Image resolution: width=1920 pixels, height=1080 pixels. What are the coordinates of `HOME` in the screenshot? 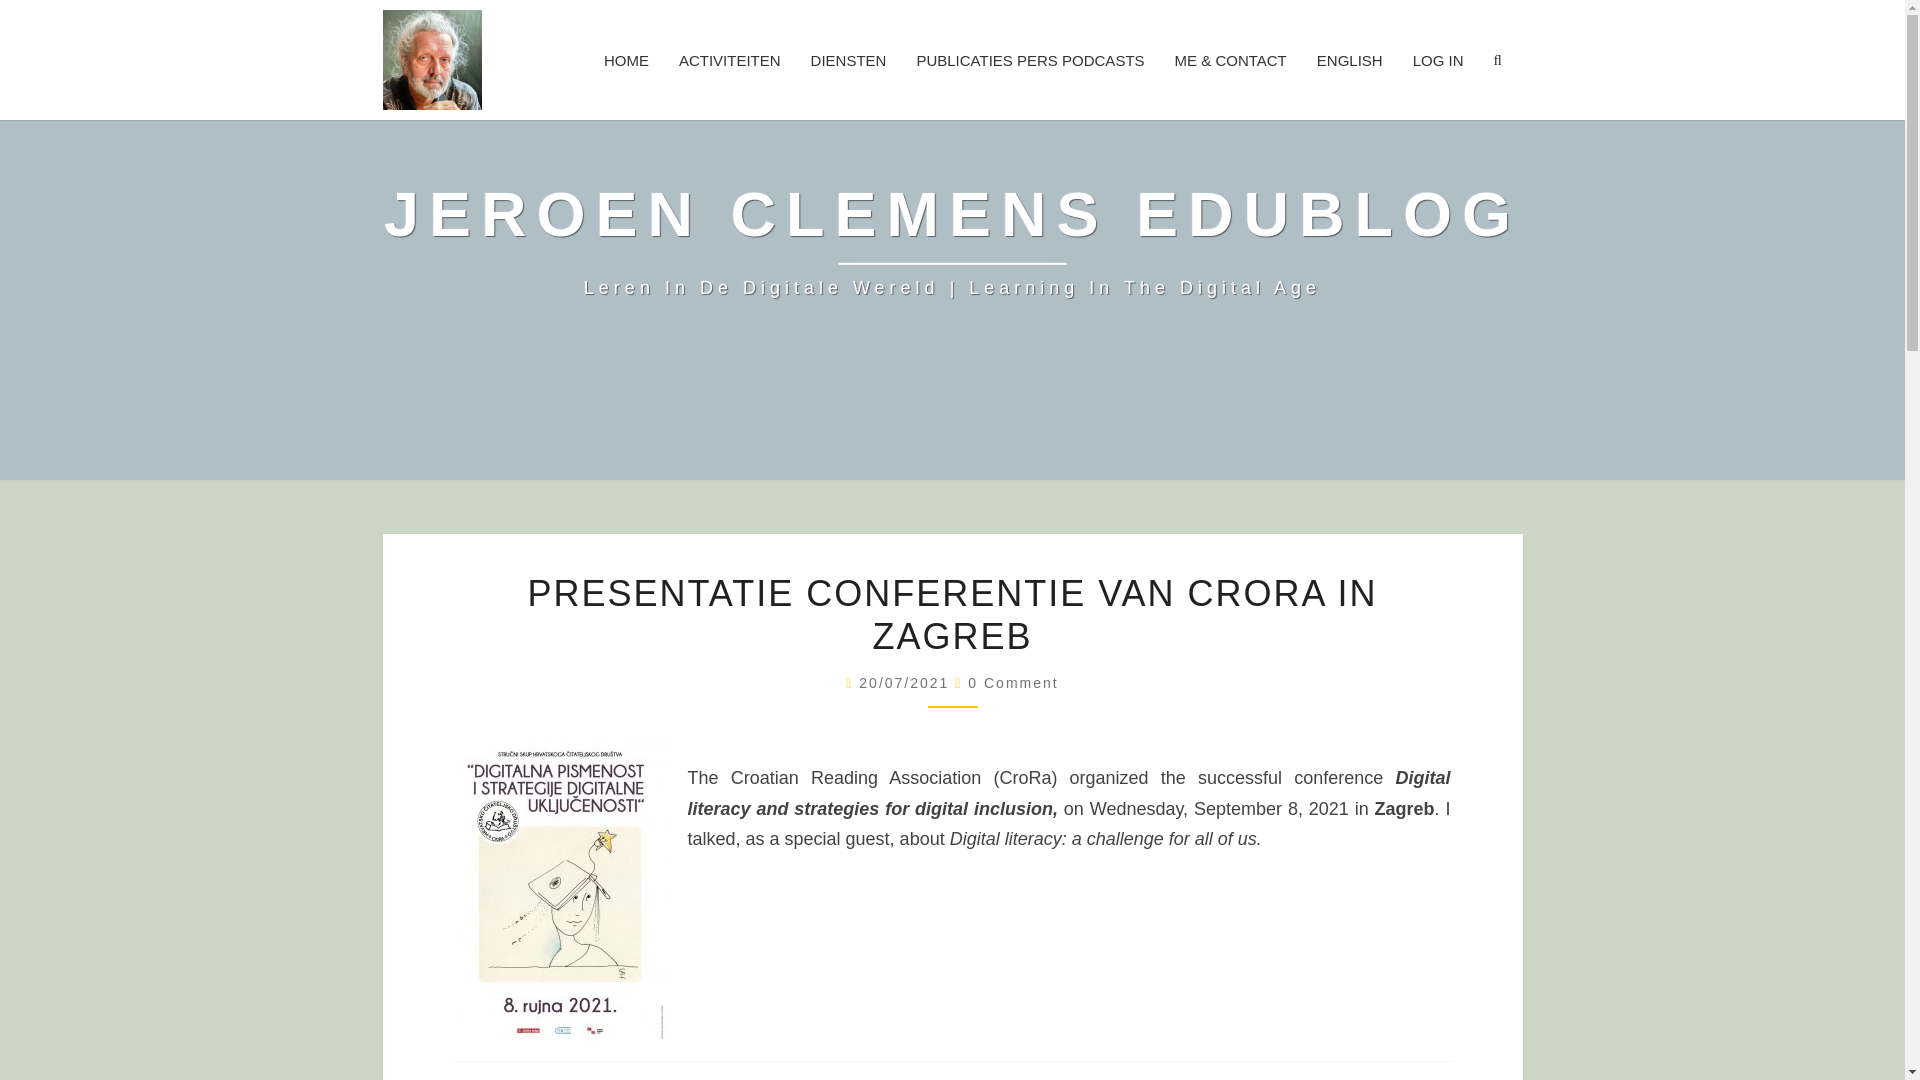 It's located at (626, 59).